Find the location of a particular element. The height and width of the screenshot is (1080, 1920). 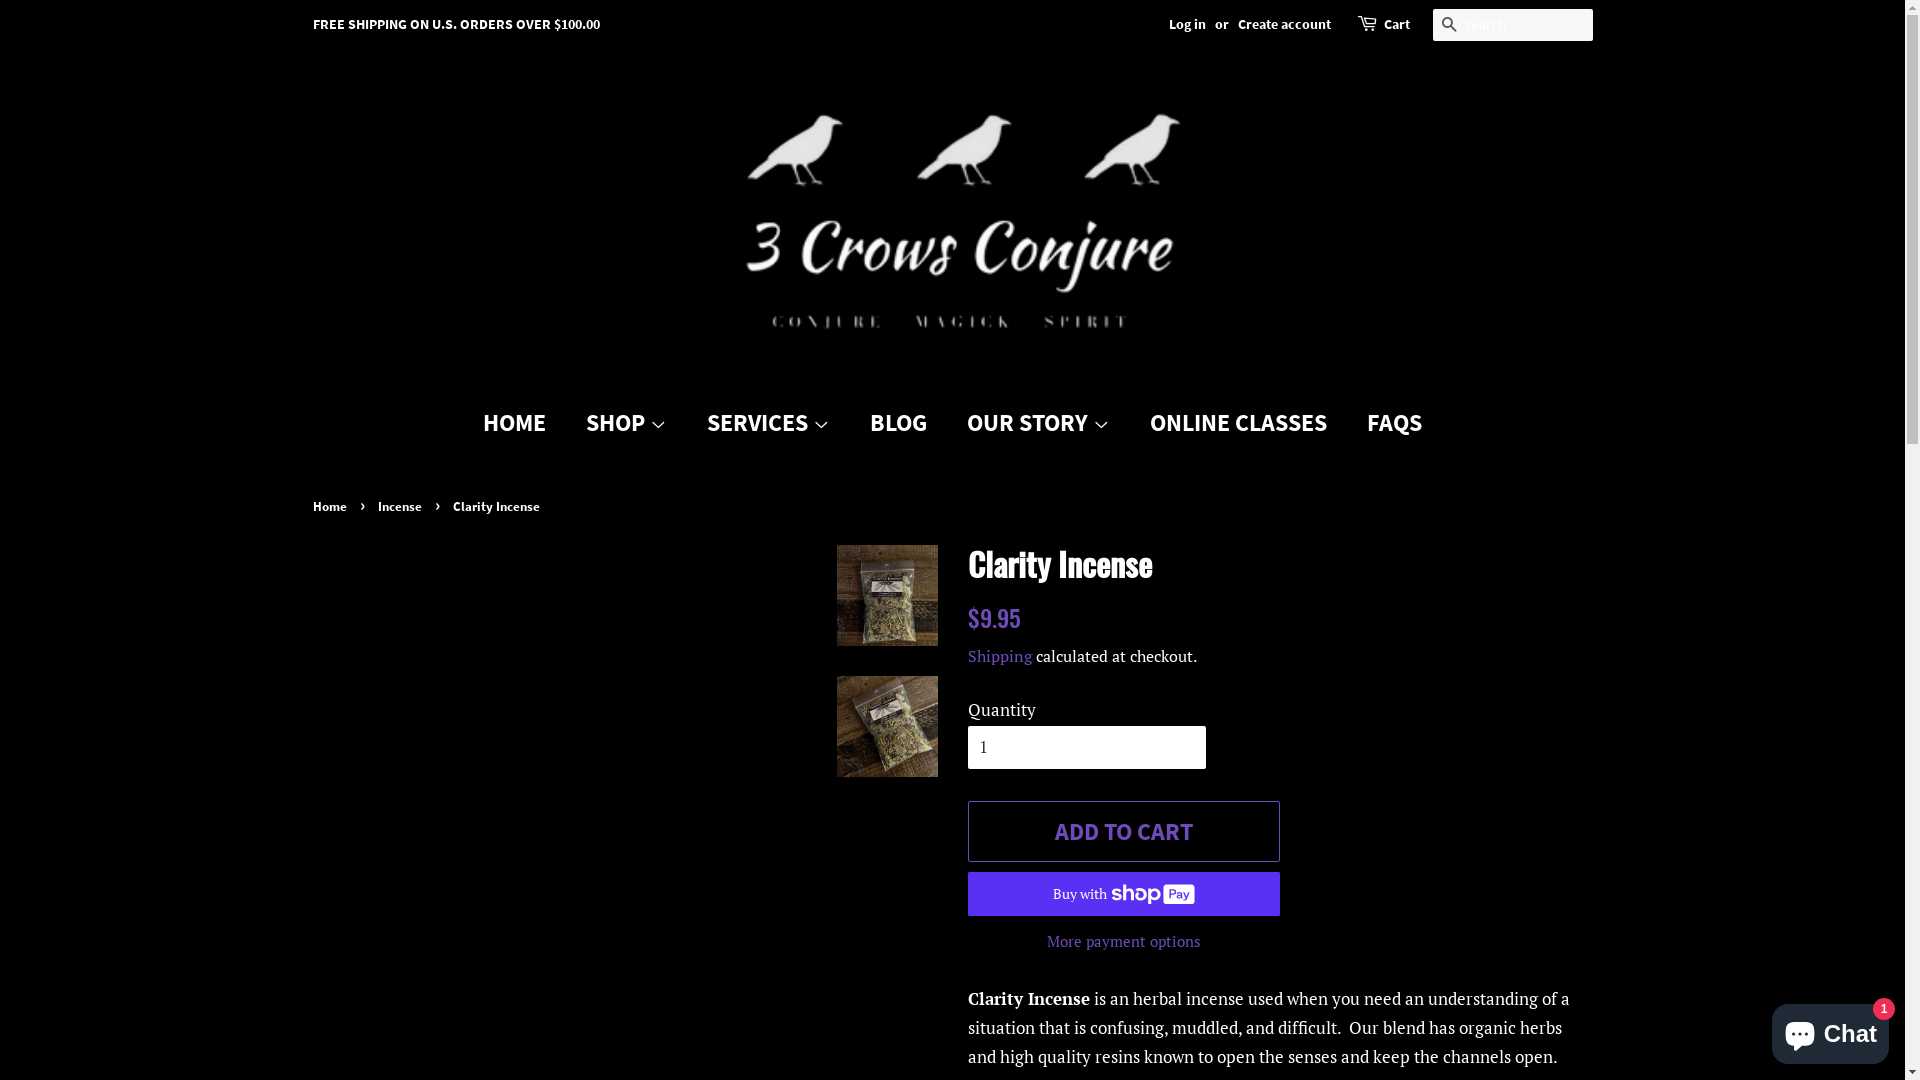

OUR STORY is located at coordinates (1041, 424).